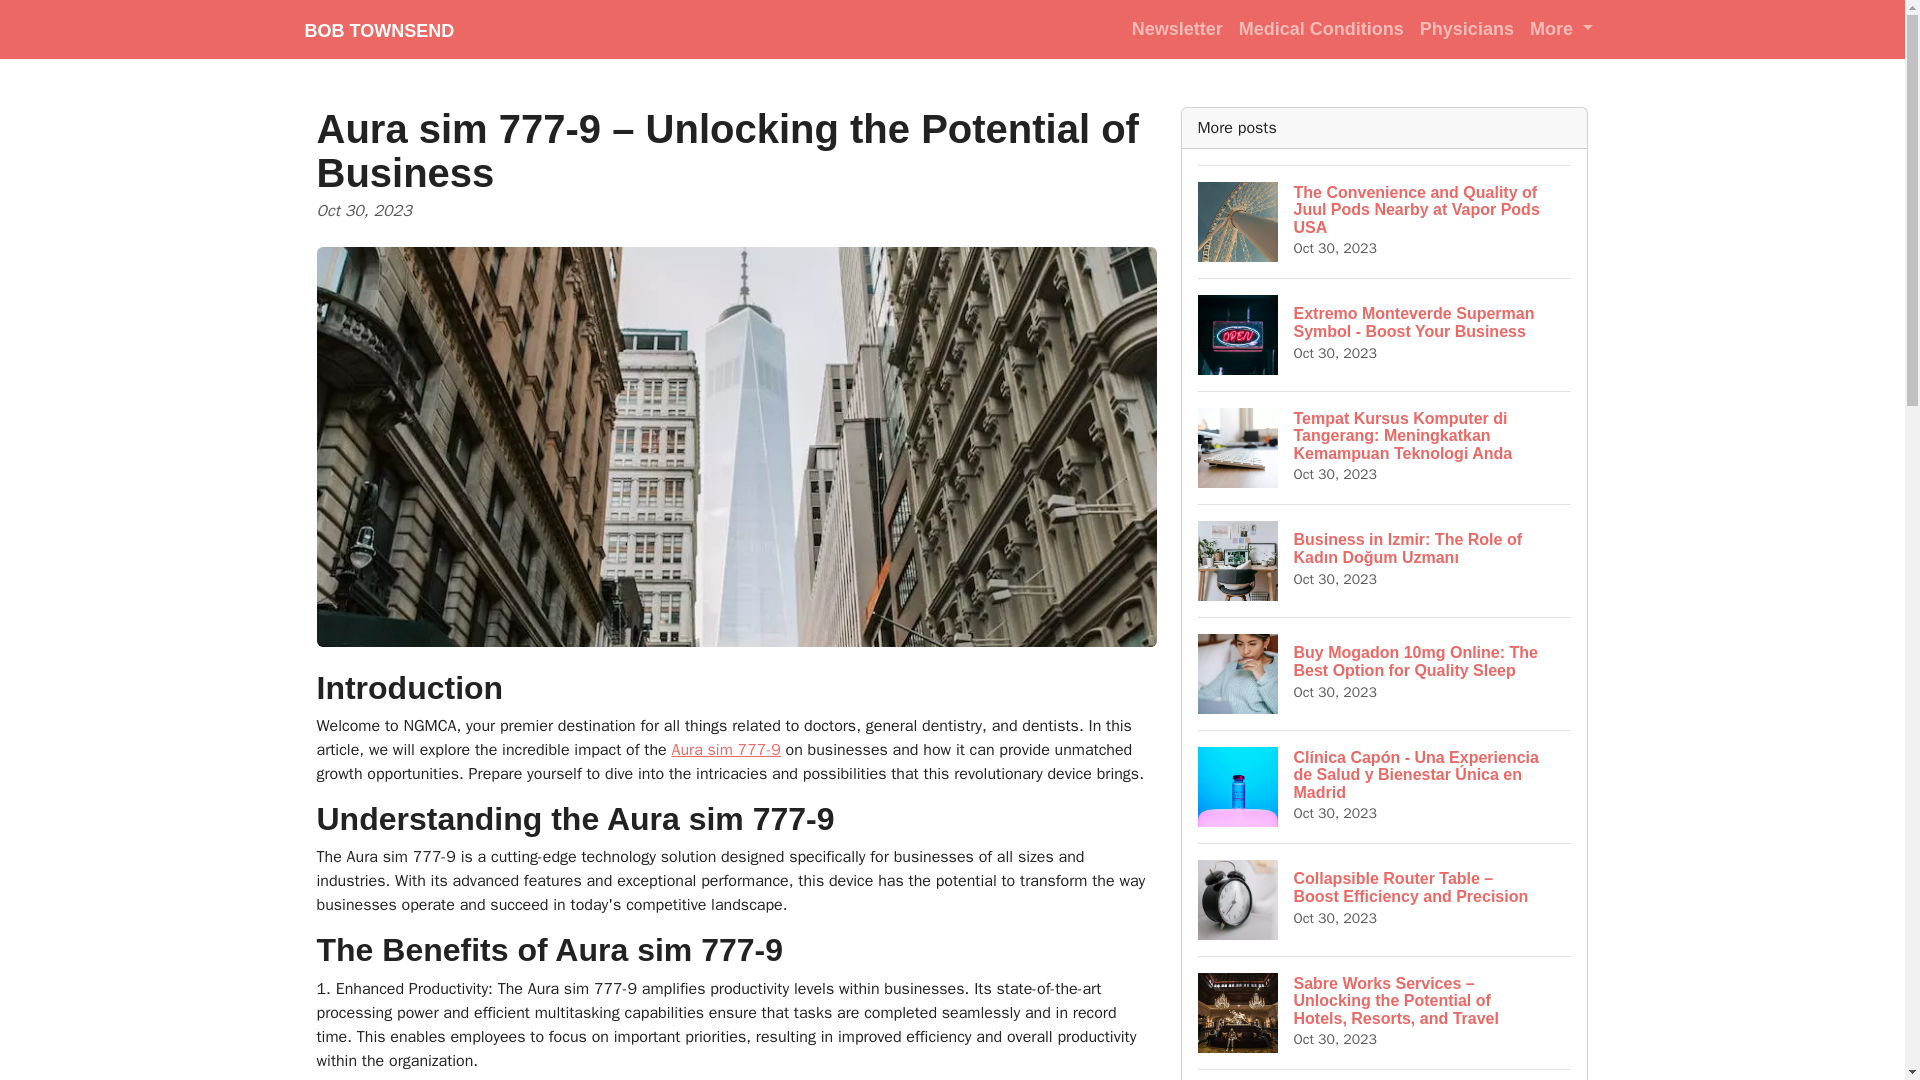  Describe the element at coordinates (378, 29) in the screenshot. I see `BOB TOWNSEND` at that location.